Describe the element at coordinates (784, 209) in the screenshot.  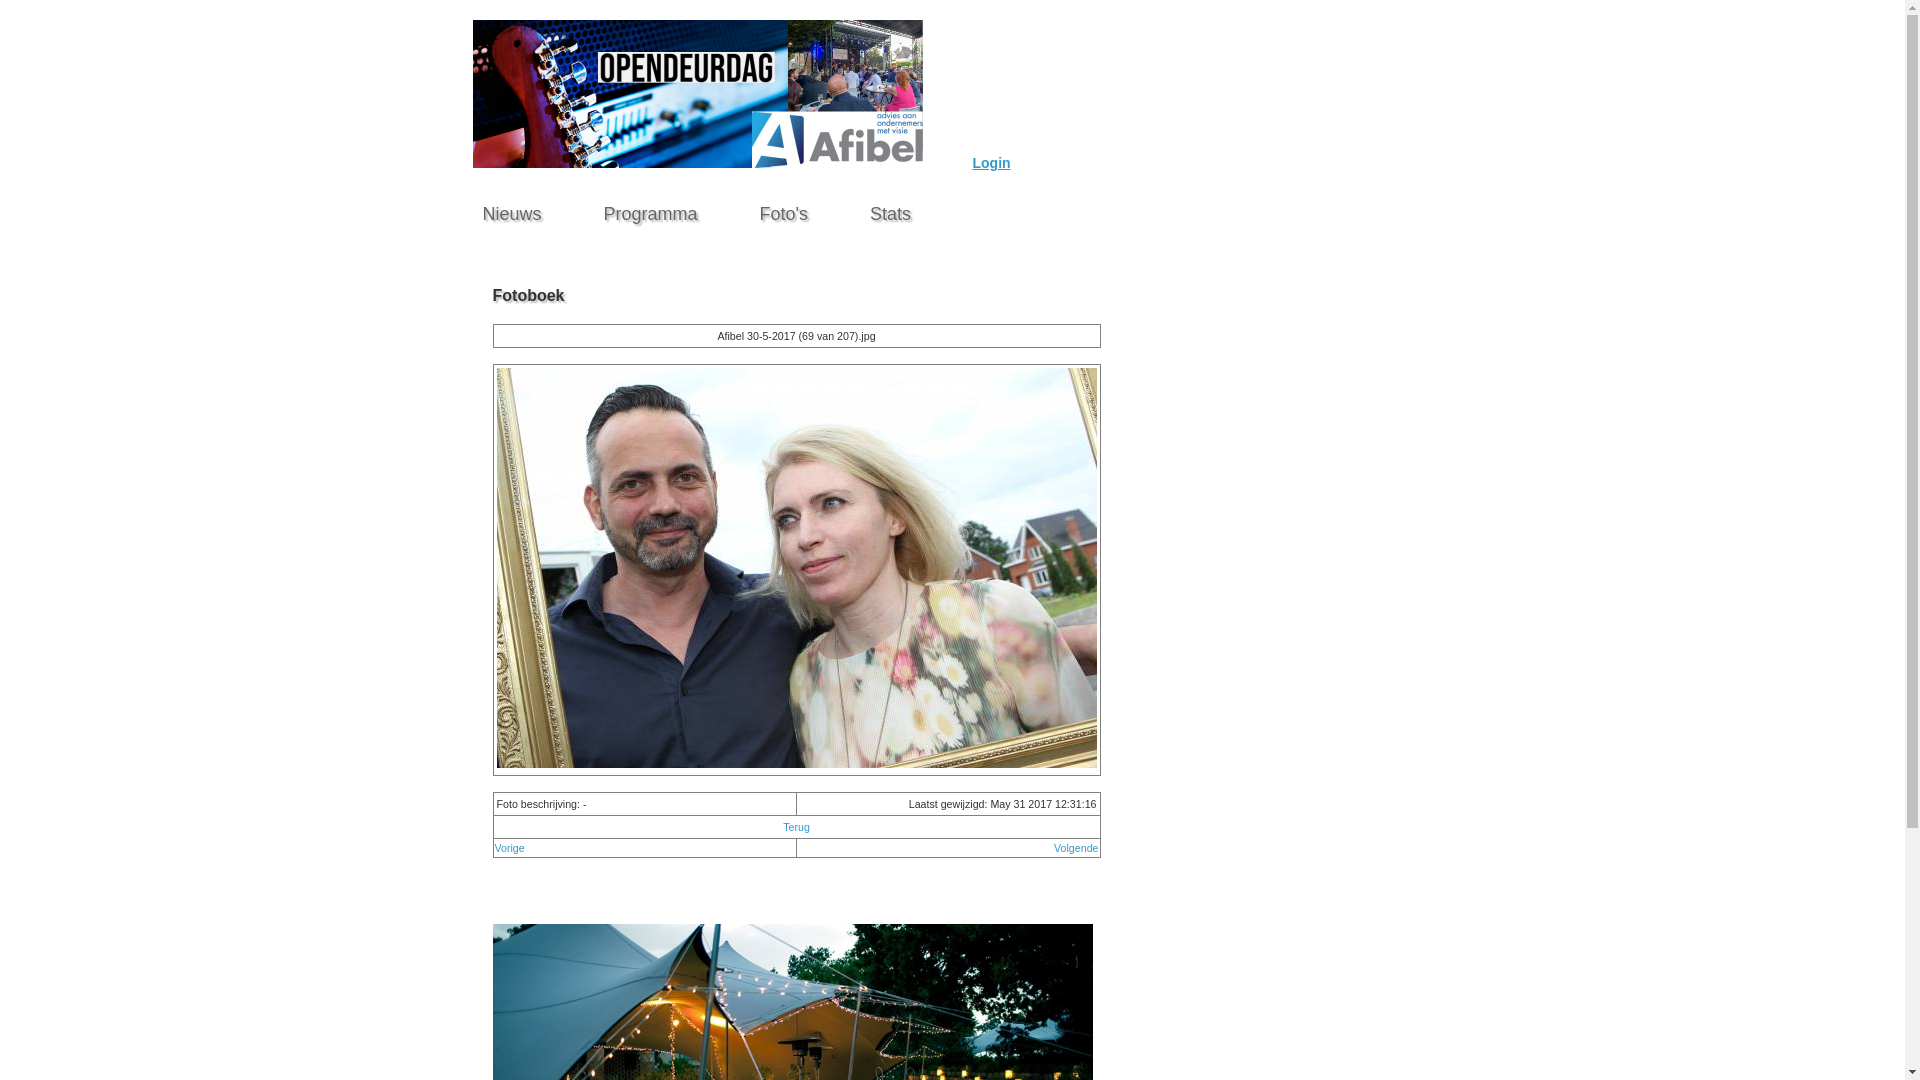
I see `Foto's` at that location.